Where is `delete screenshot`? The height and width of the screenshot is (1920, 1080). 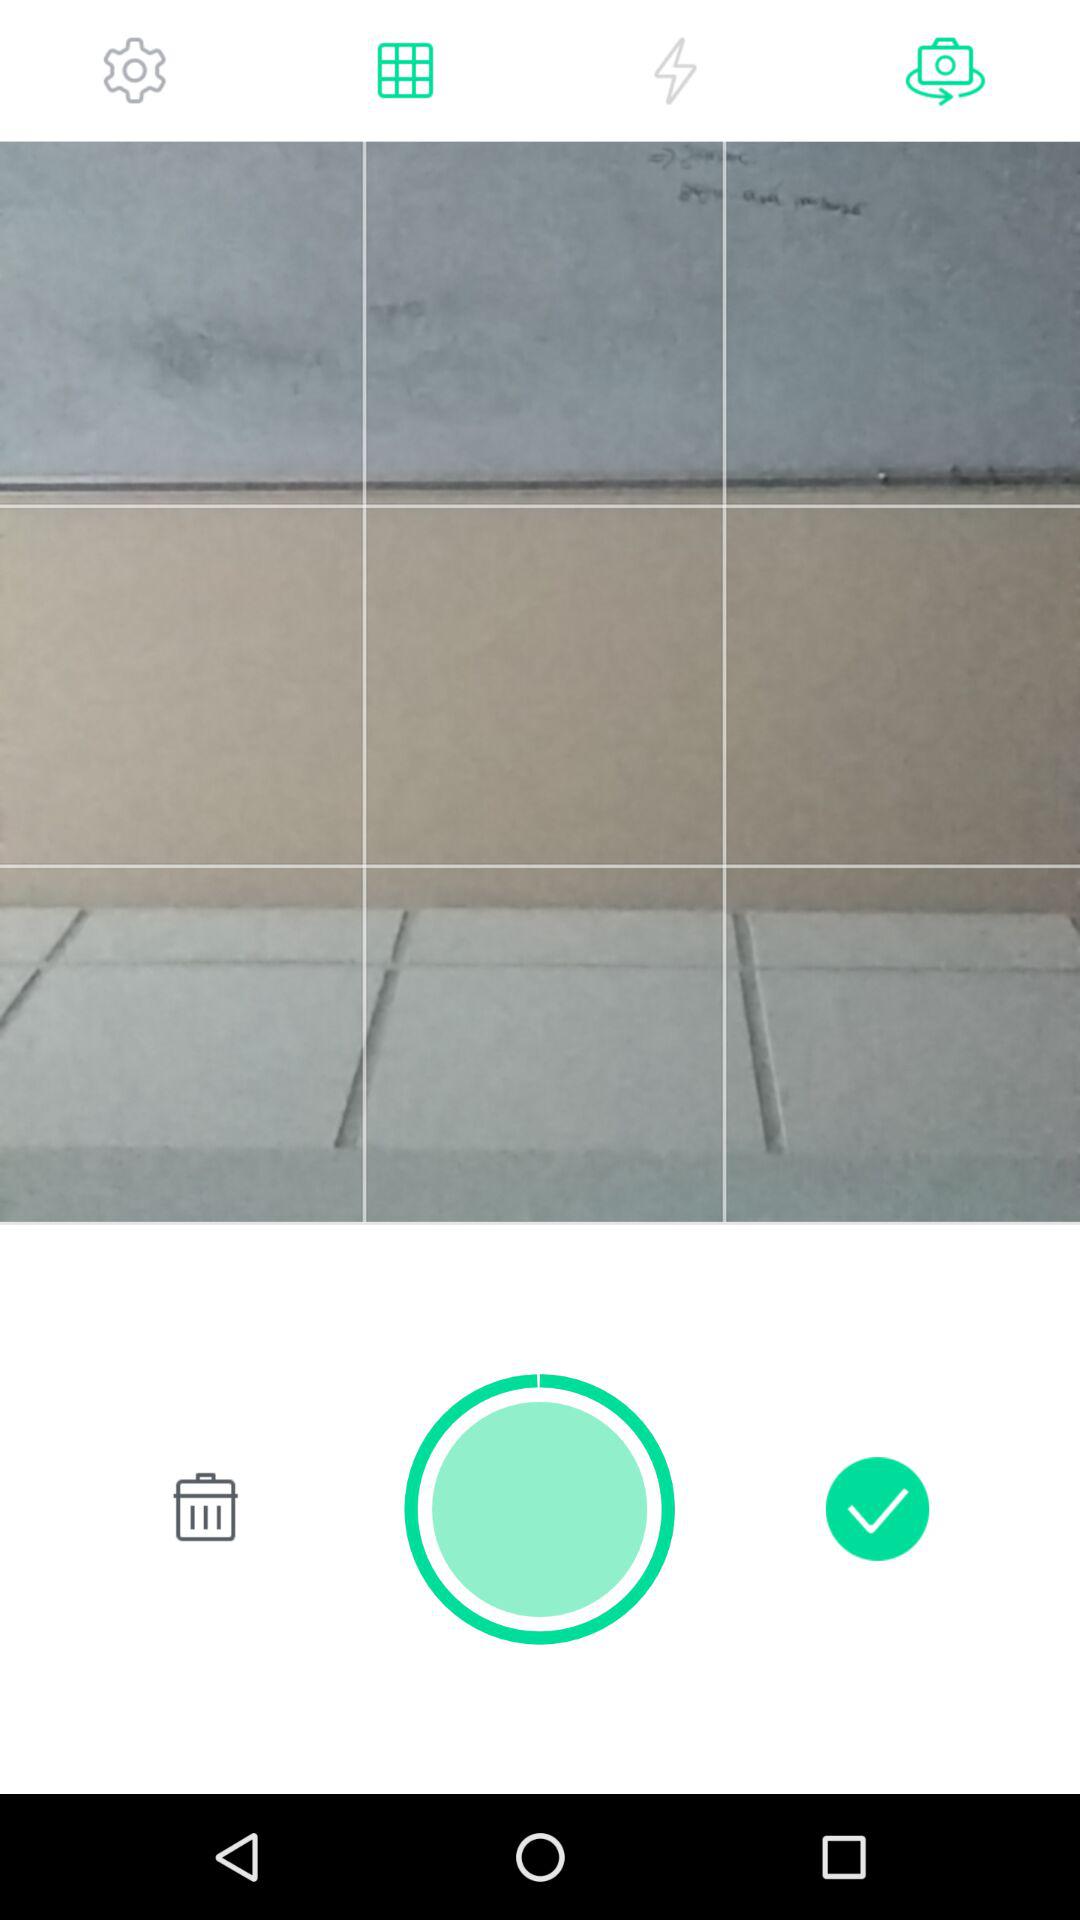
delete screenshot is located at coordinates (202, 1508).